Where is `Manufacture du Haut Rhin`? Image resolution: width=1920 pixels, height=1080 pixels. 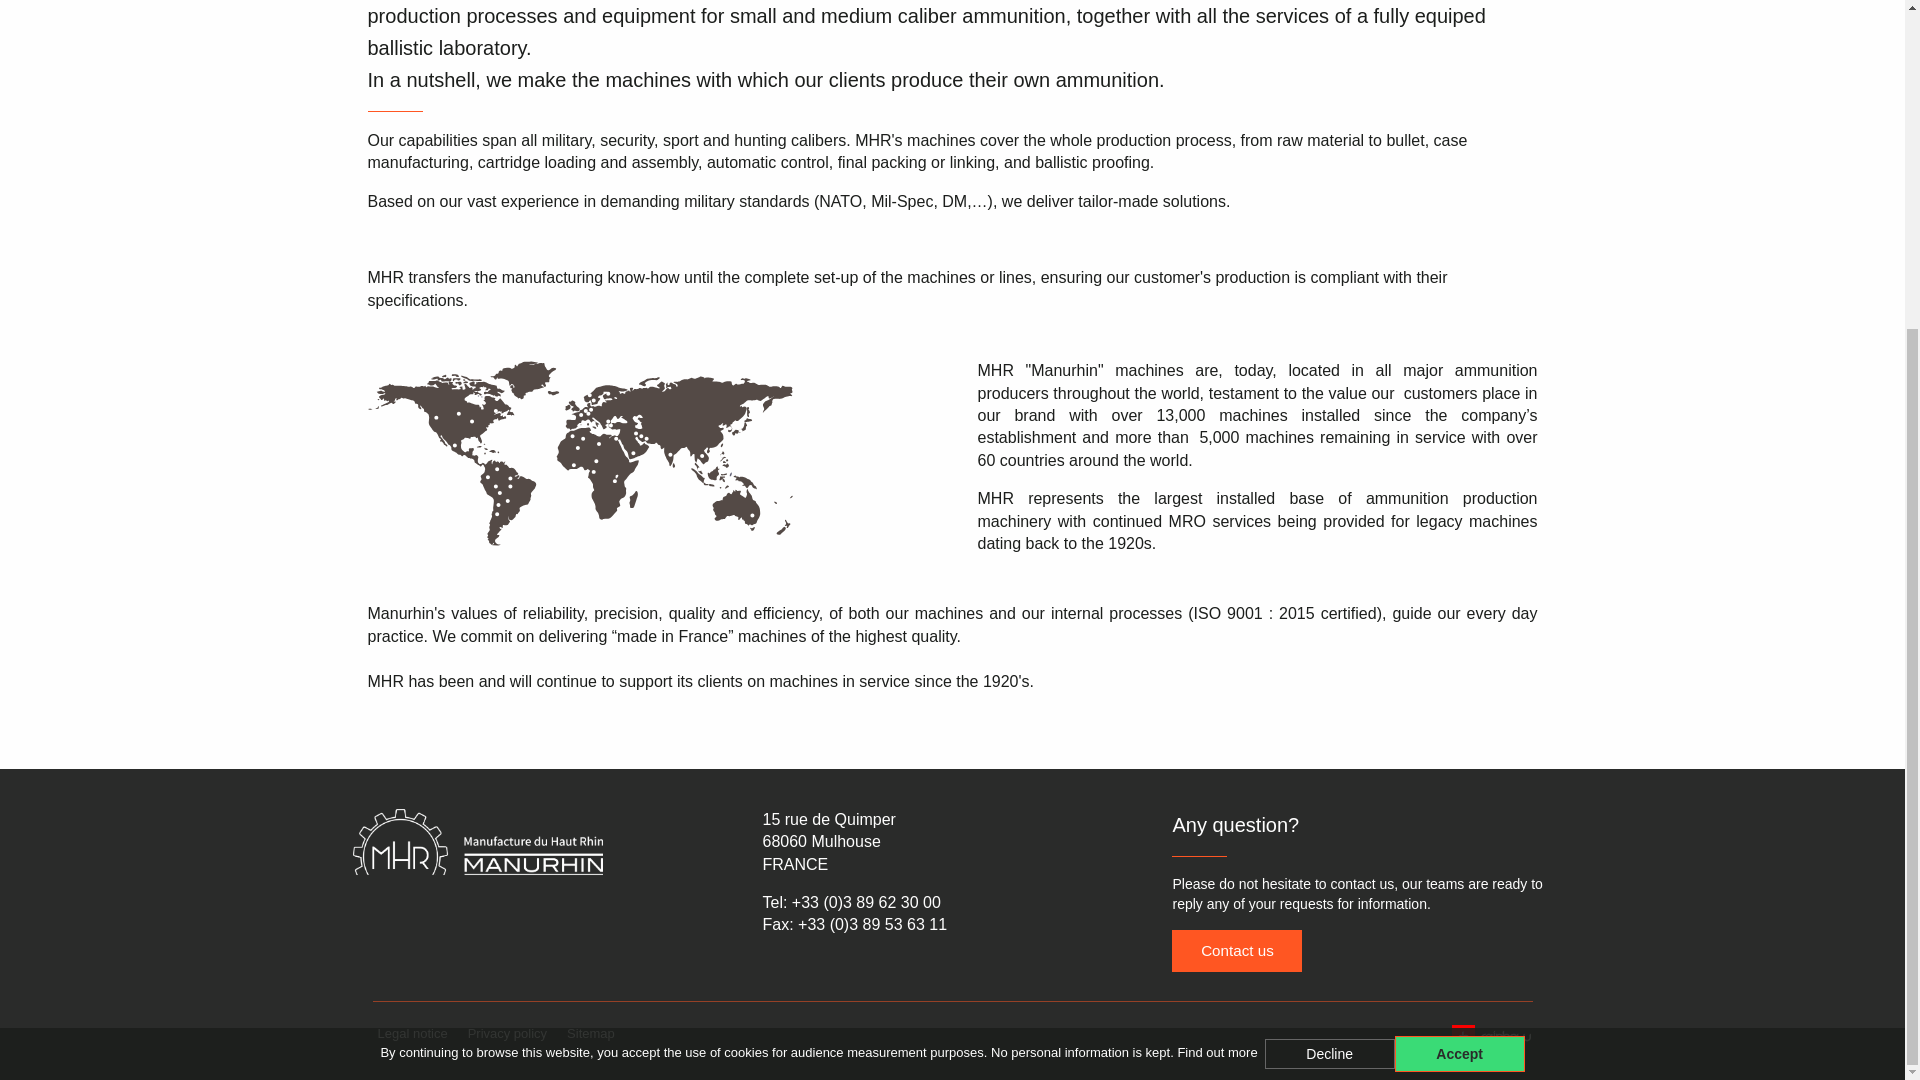
Manufacture du Haut Rhin is located at coordinates (541, 856).